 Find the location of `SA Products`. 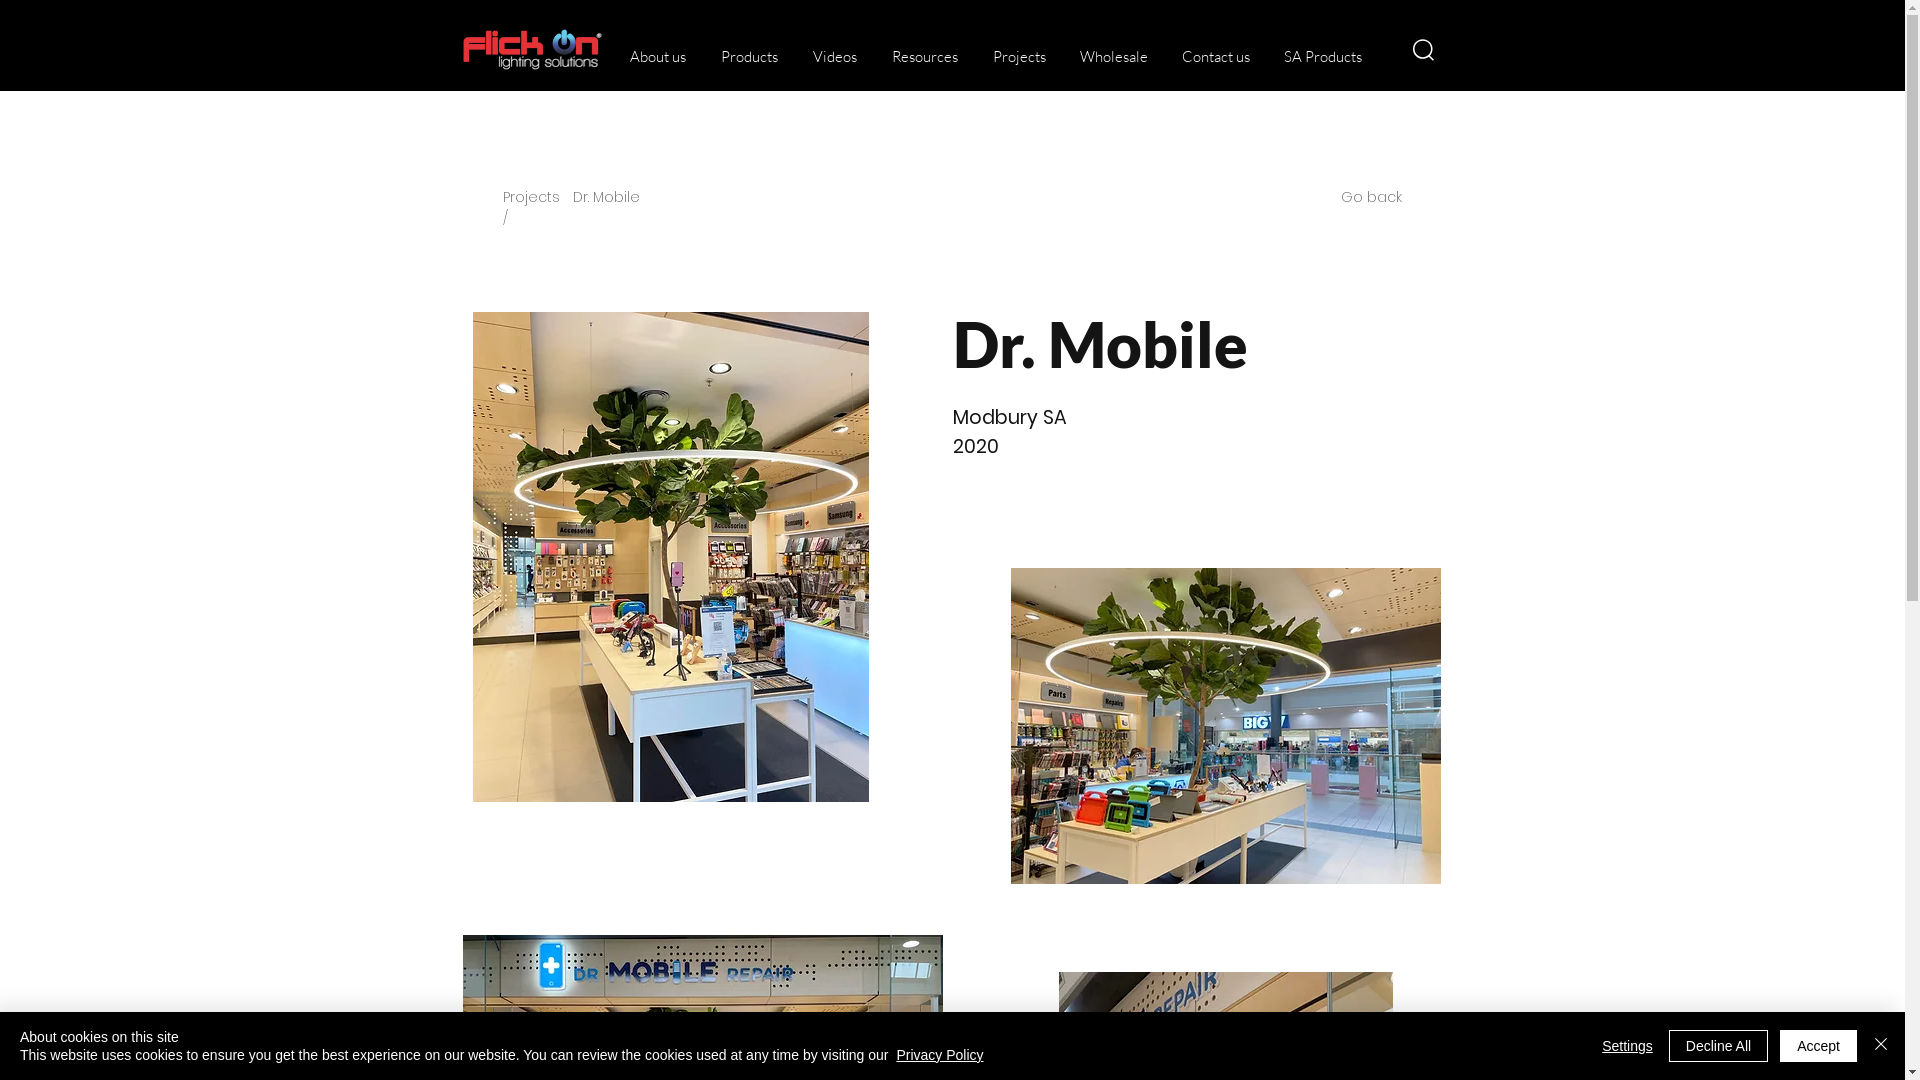

SA Products is located at coordinates (1320, 57).